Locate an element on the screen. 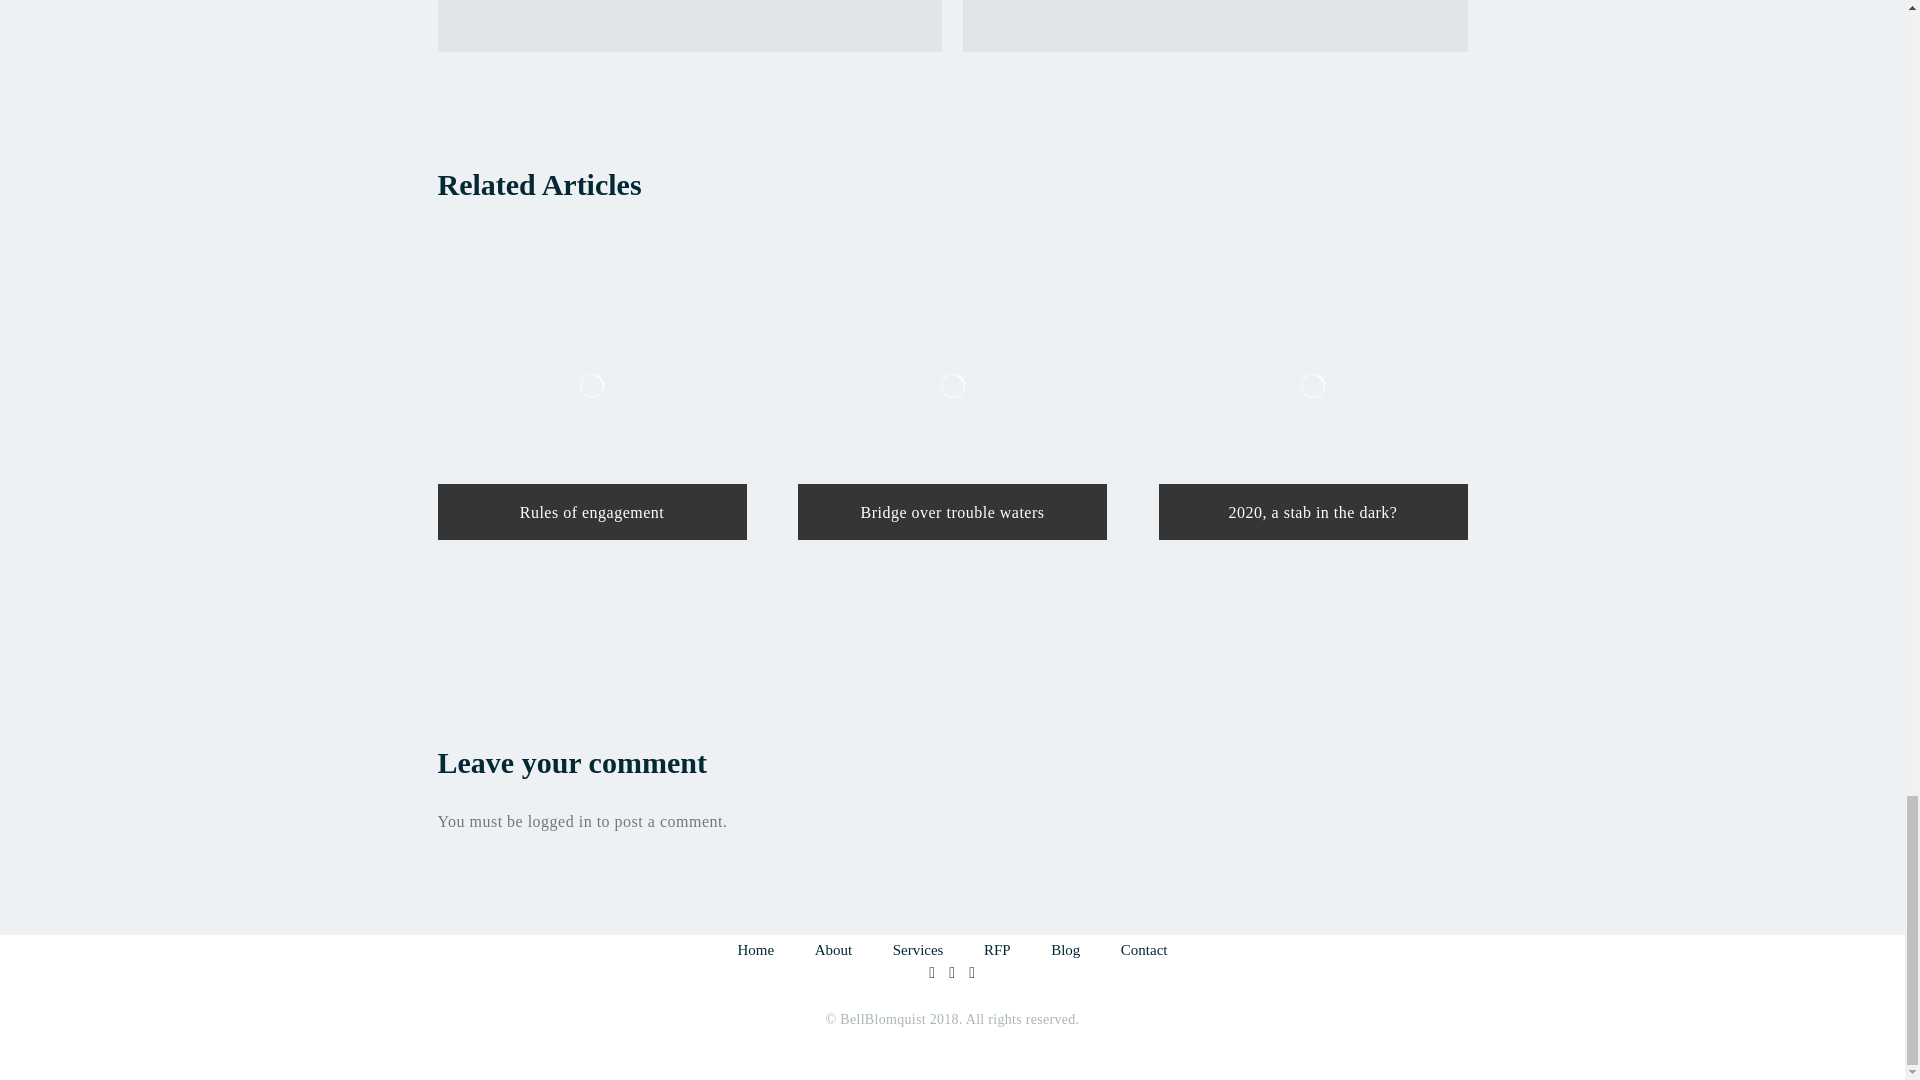 This screenshot has width=1920, height=1080. Rules of engagement is located at coordinates (592, 386).